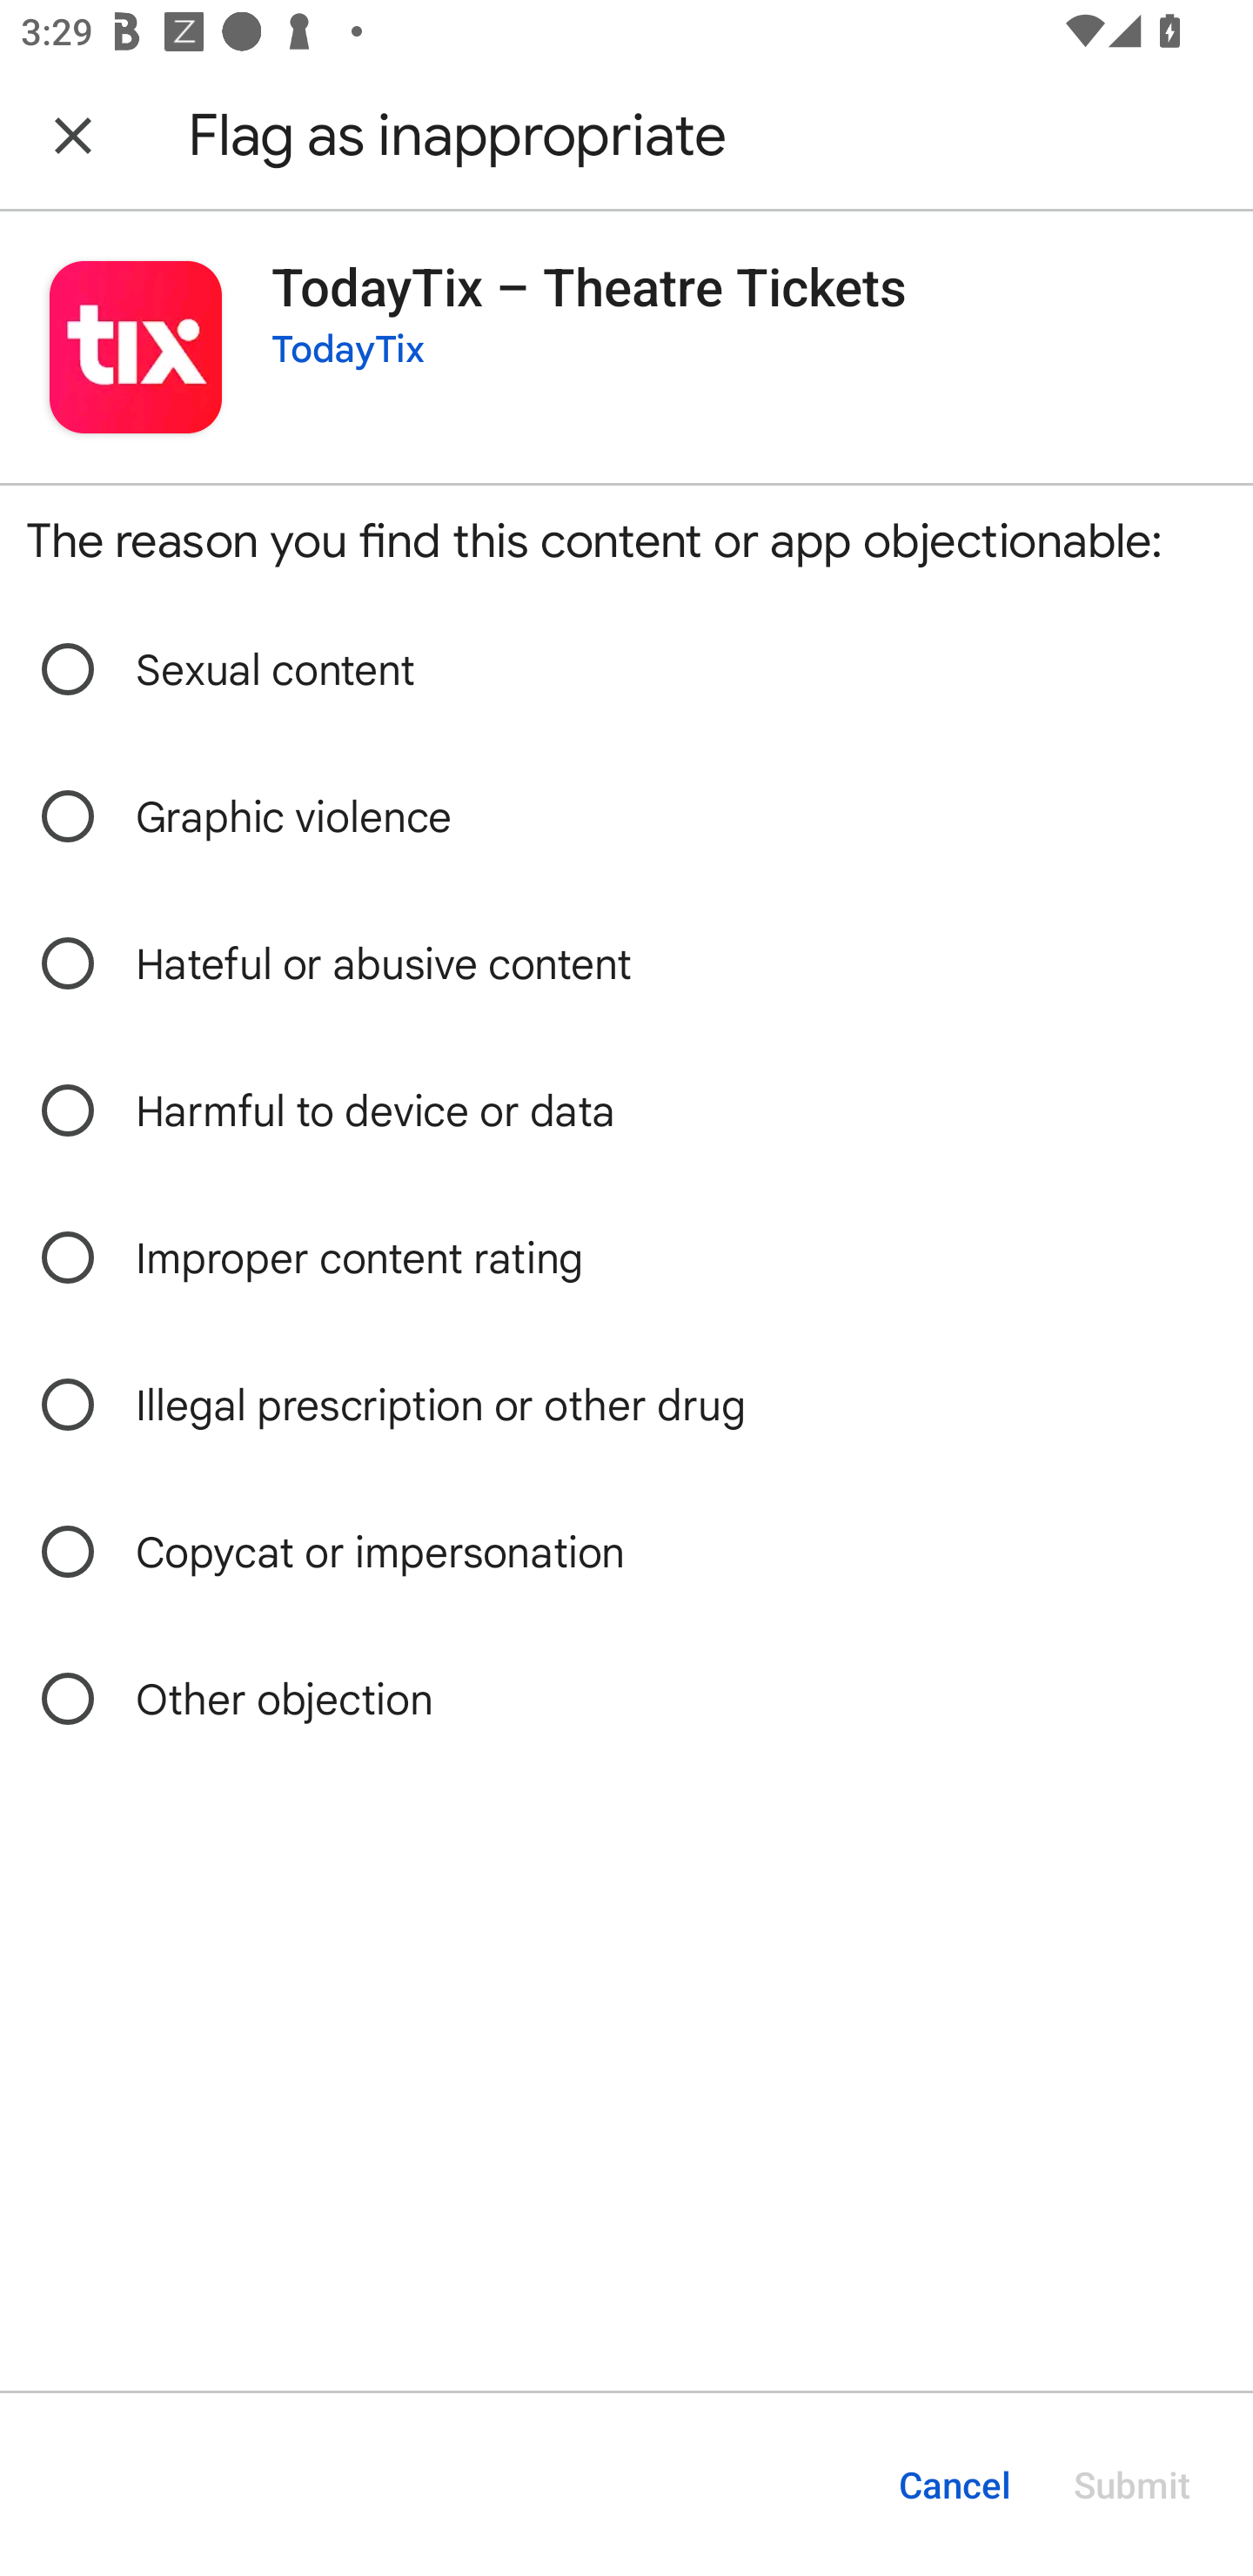 Image resolution: width=1253 pixels, height=2576 pixels. Describe the element at coordinates (626, 1405) in the screenshot. I see `Illegal prescription or other drug` at that location.